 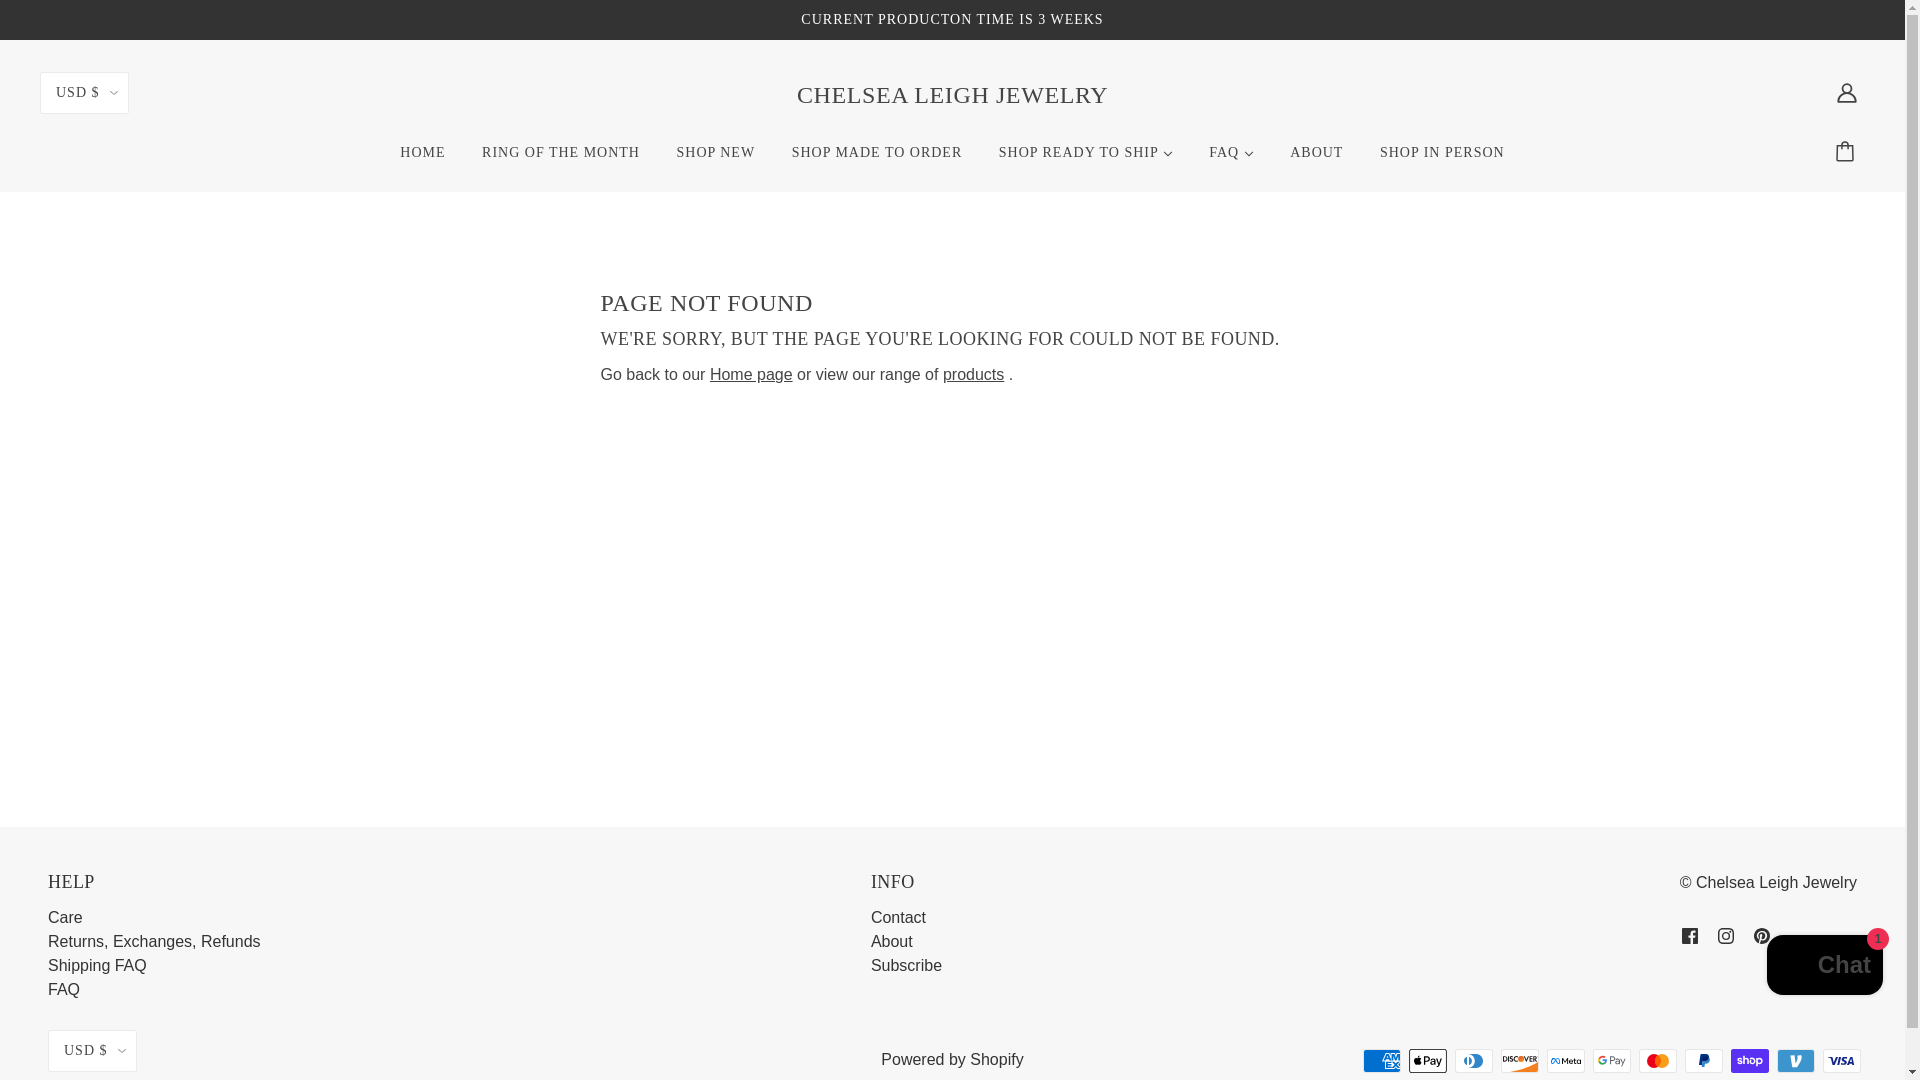 What do you see at coordinates (1750, 1060) in the screenshot?
I see `Shop Pay` at bounding box center [1750, 1060].